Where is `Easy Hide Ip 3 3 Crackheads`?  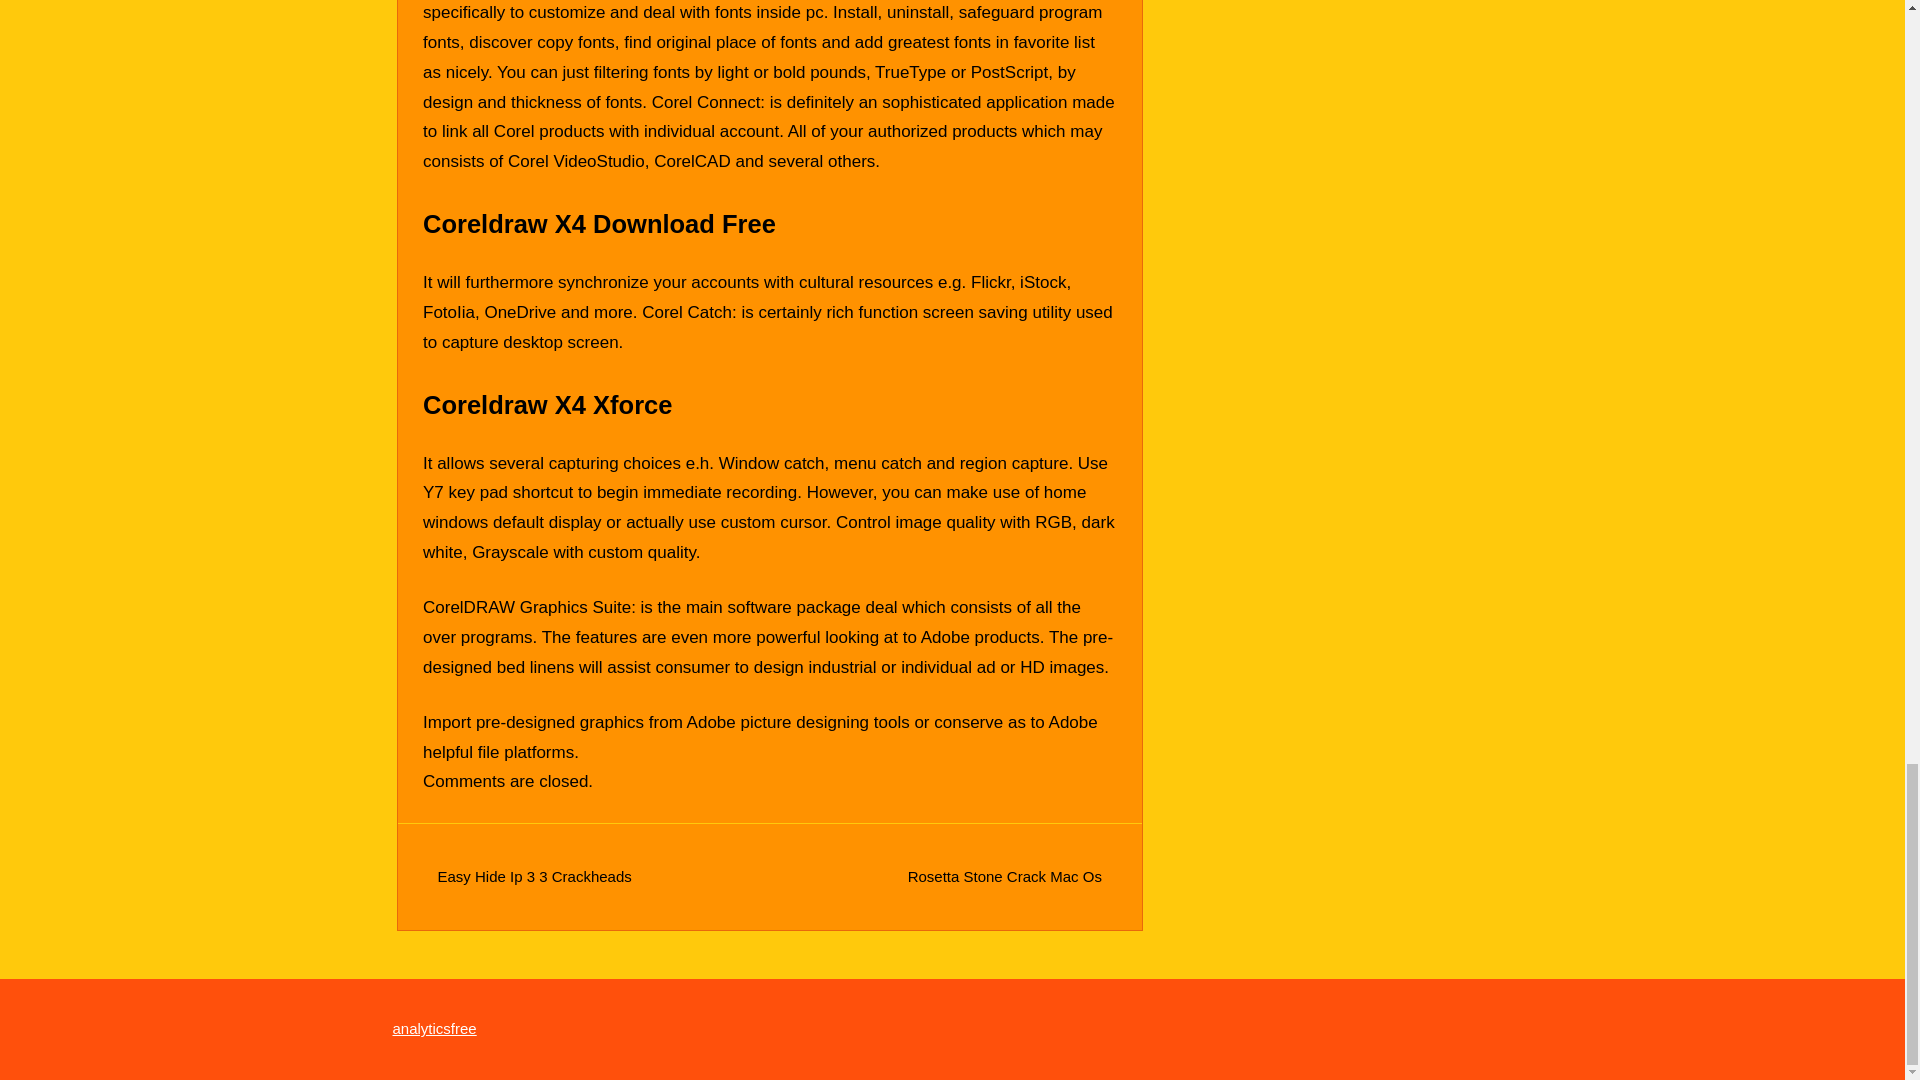
Easy Hide Ip 3 3 Crackheads is located at coordinates (534, 876).